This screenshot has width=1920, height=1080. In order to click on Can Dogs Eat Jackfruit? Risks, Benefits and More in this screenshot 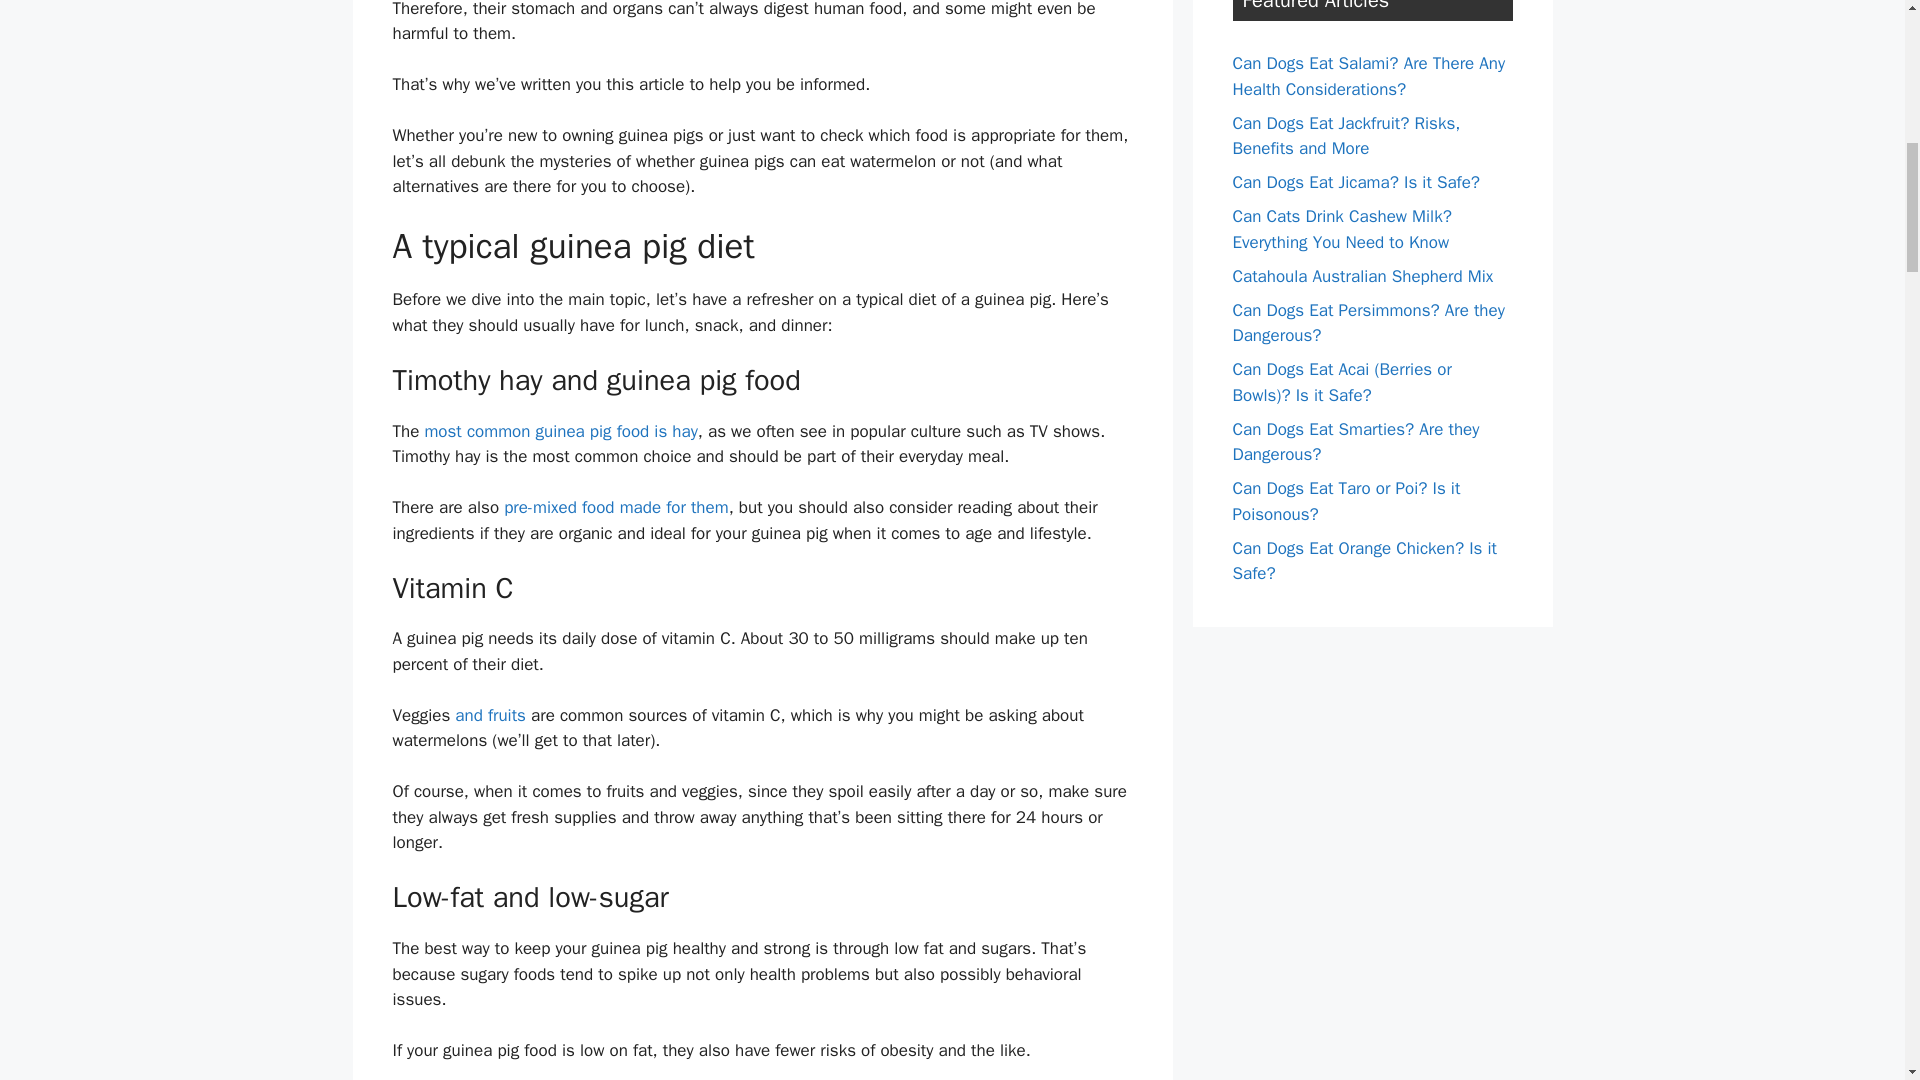, I will do `click(1346, 135)`.